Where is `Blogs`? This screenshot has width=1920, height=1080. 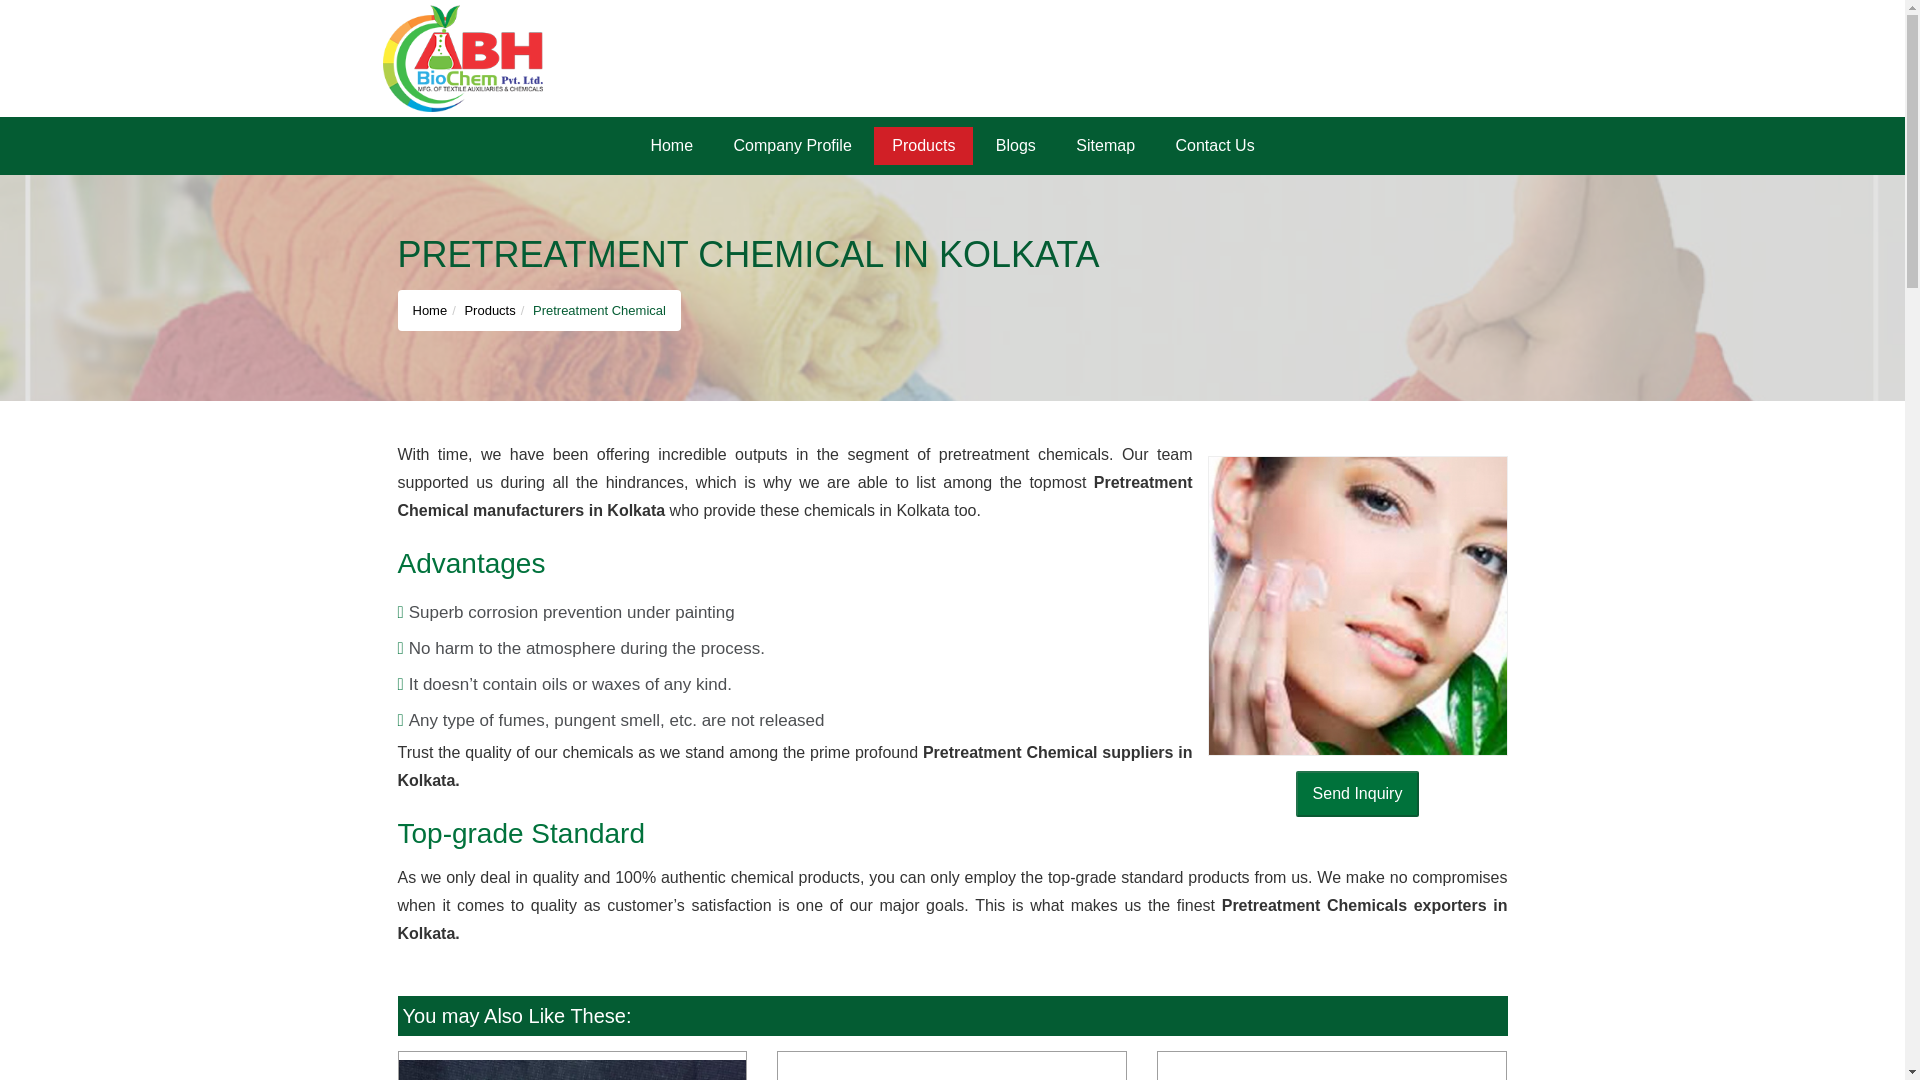 Blogs is located at coordinates (1016, 146).